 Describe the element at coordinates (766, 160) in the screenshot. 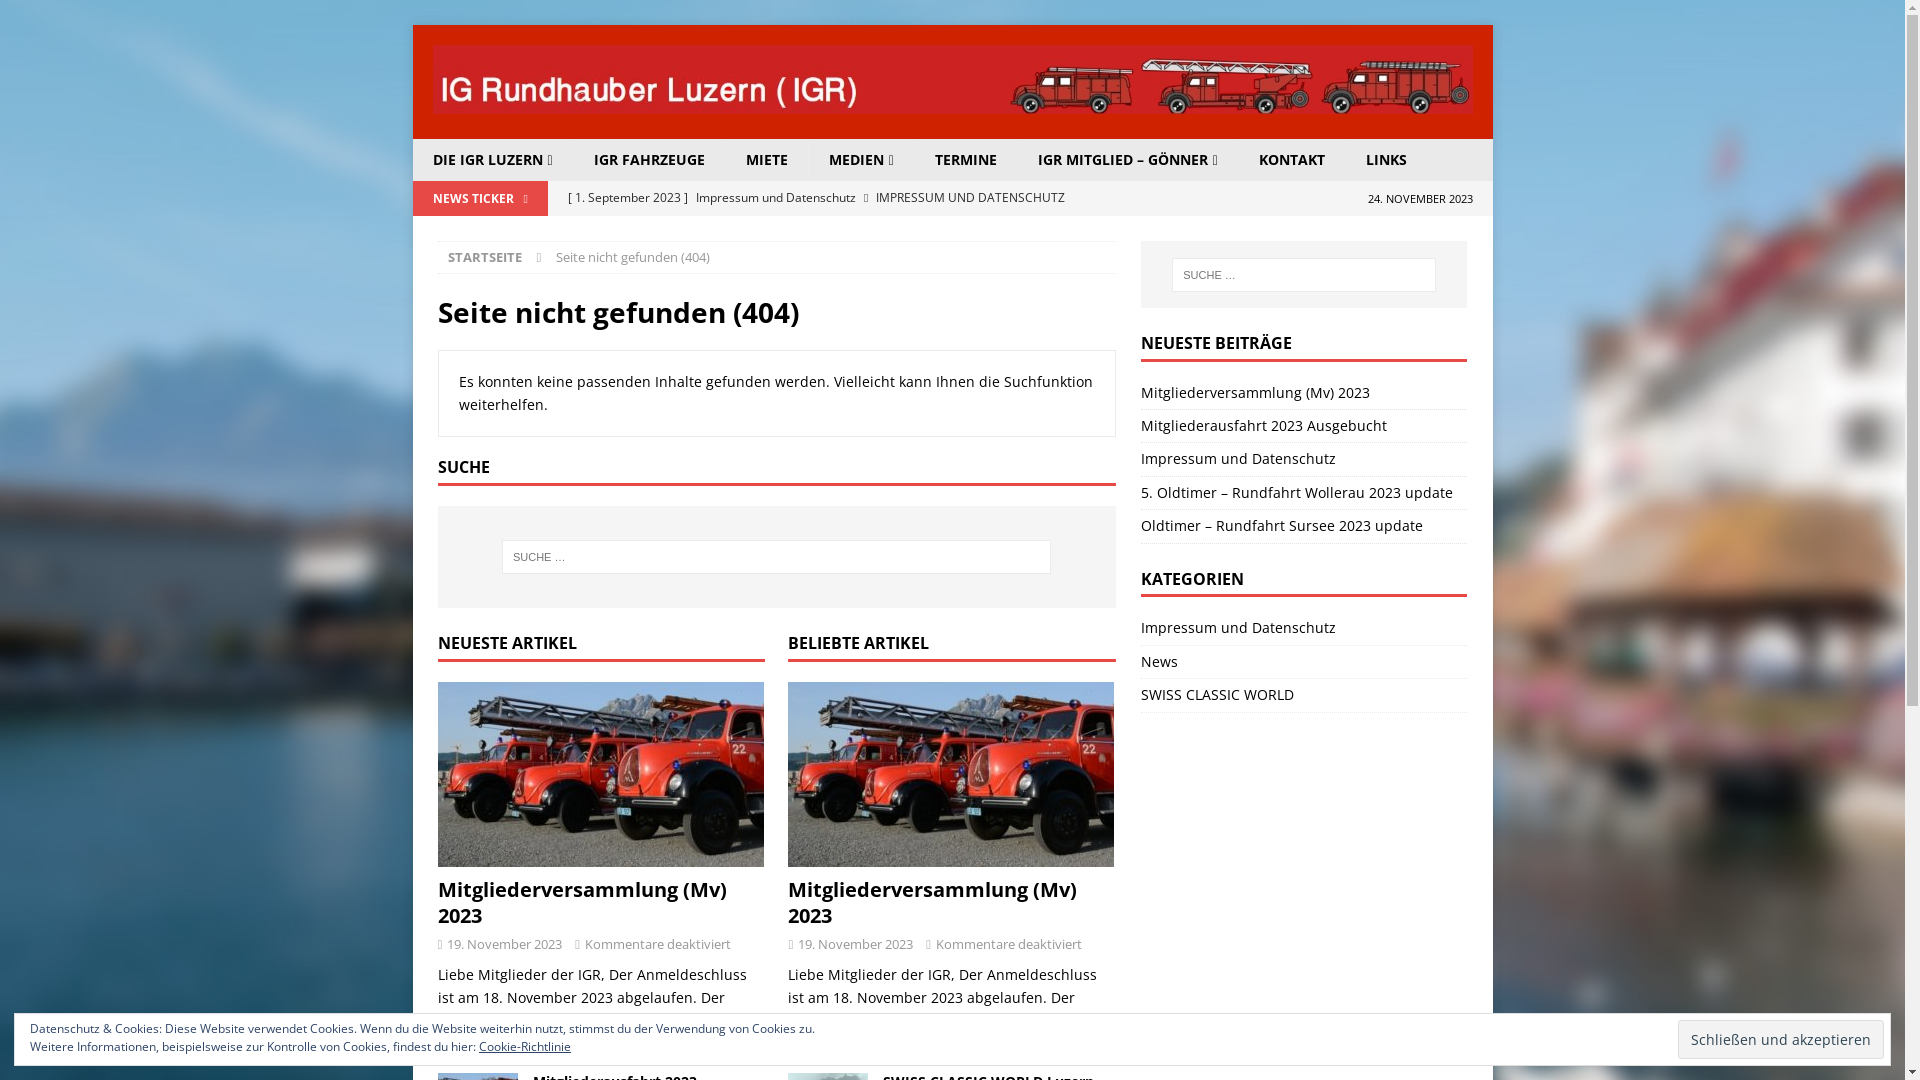

I see `MIETE` at that location.